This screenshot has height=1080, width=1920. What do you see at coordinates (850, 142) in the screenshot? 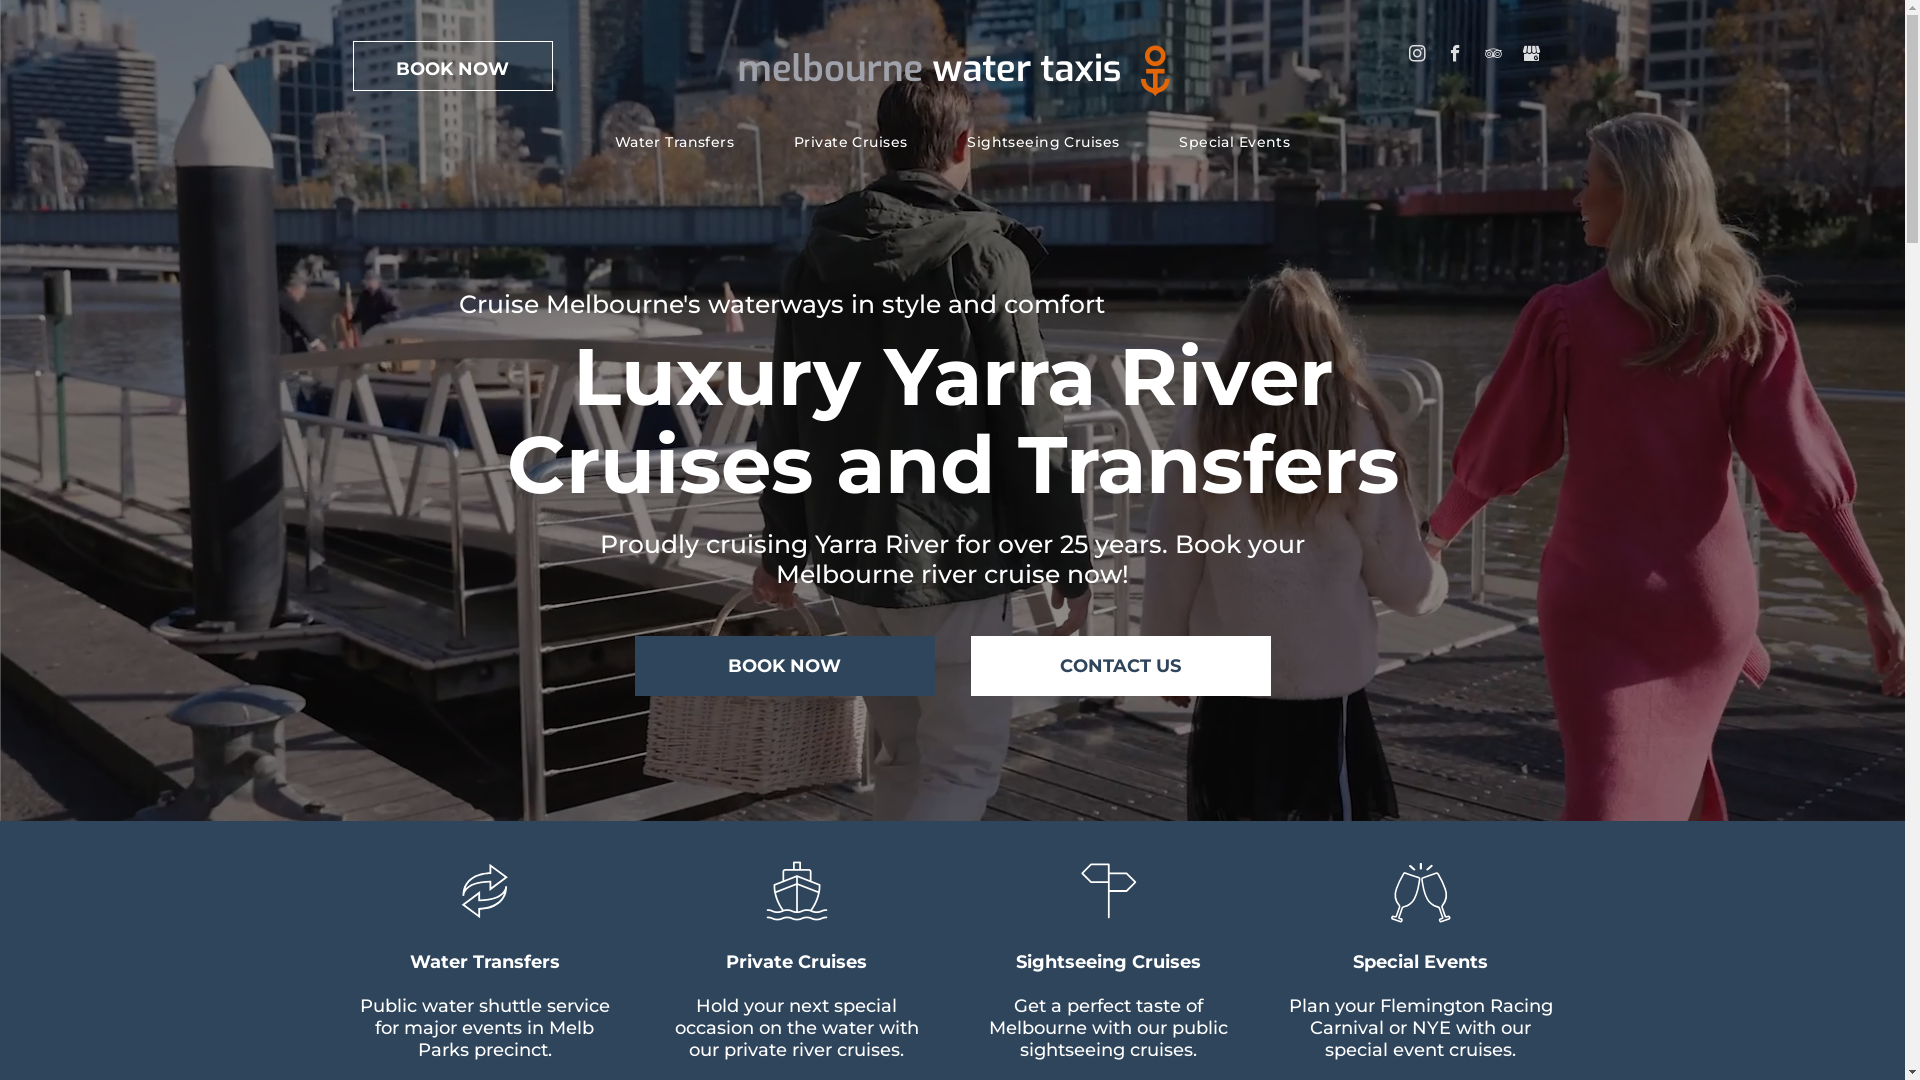
I see `Private Cruises` at bounding box center [850, 142].